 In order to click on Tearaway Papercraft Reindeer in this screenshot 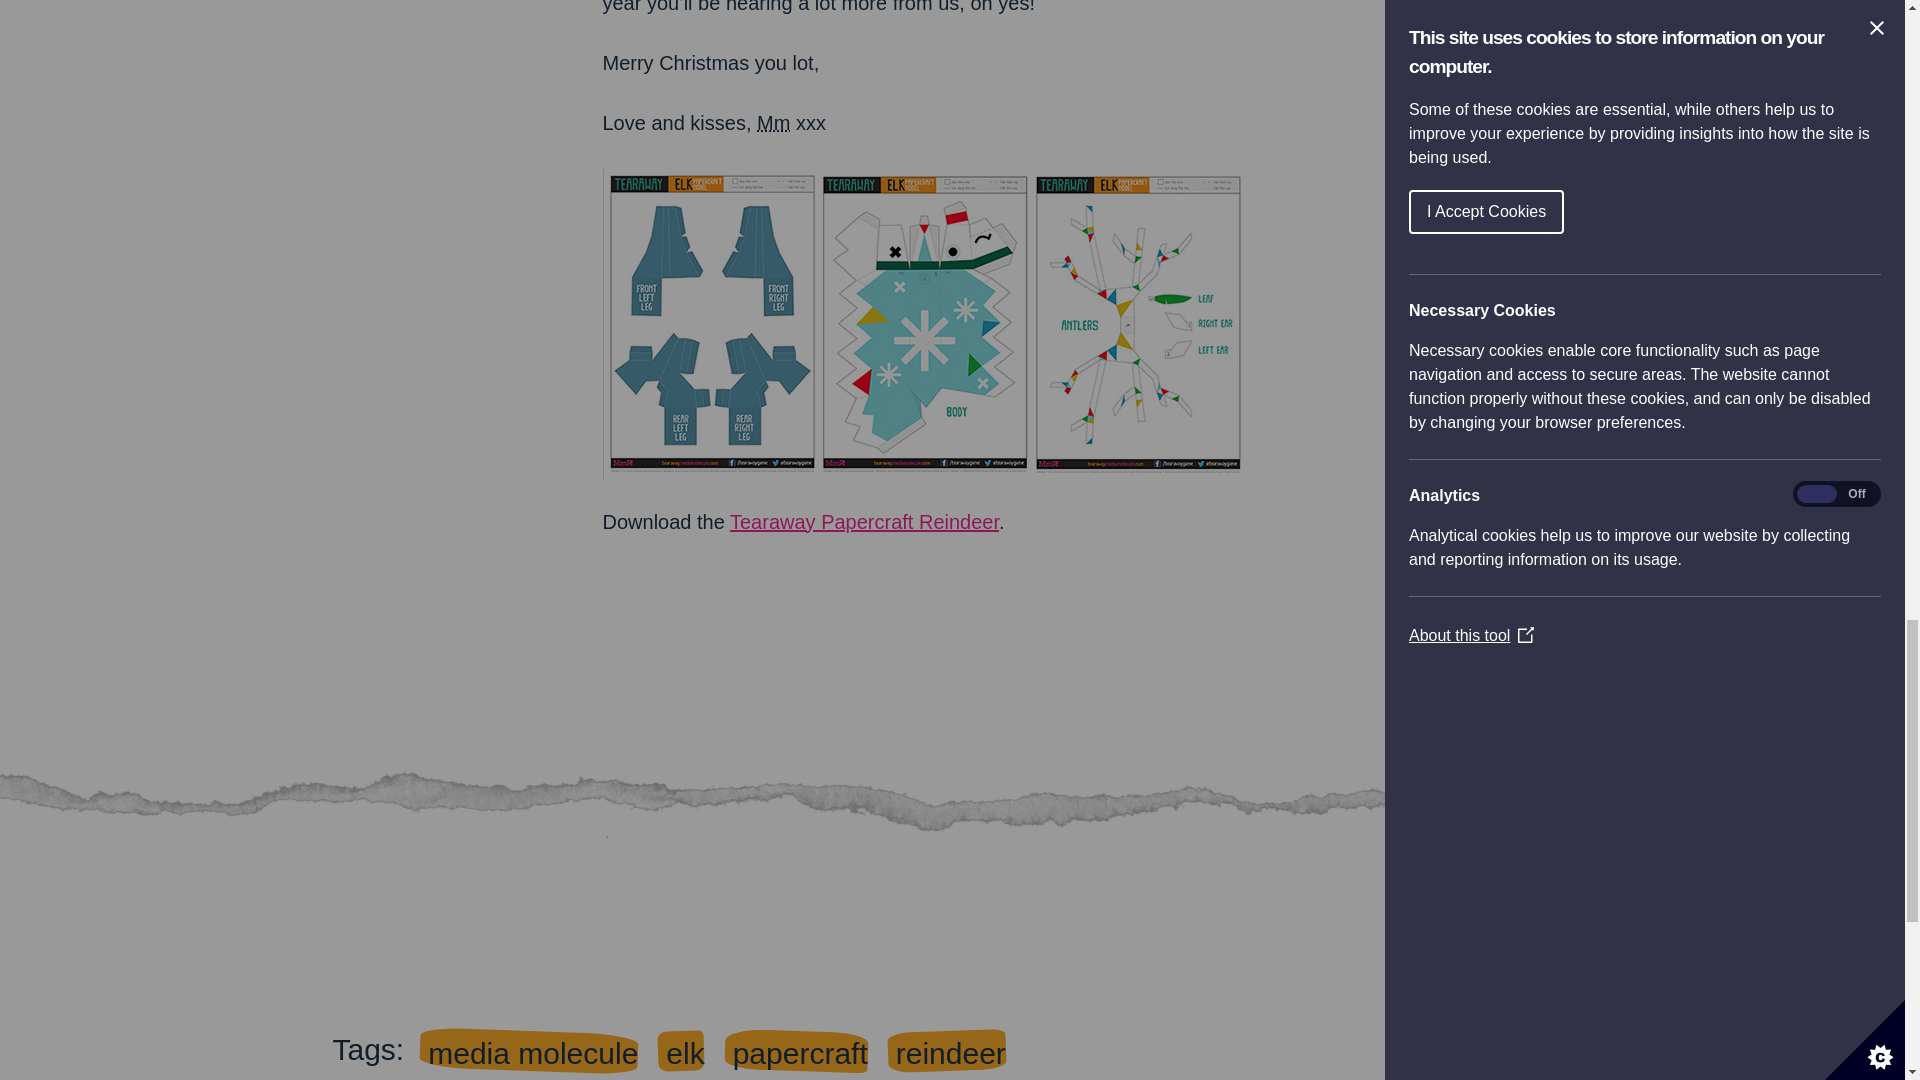, I will do `click(864, 522)`.